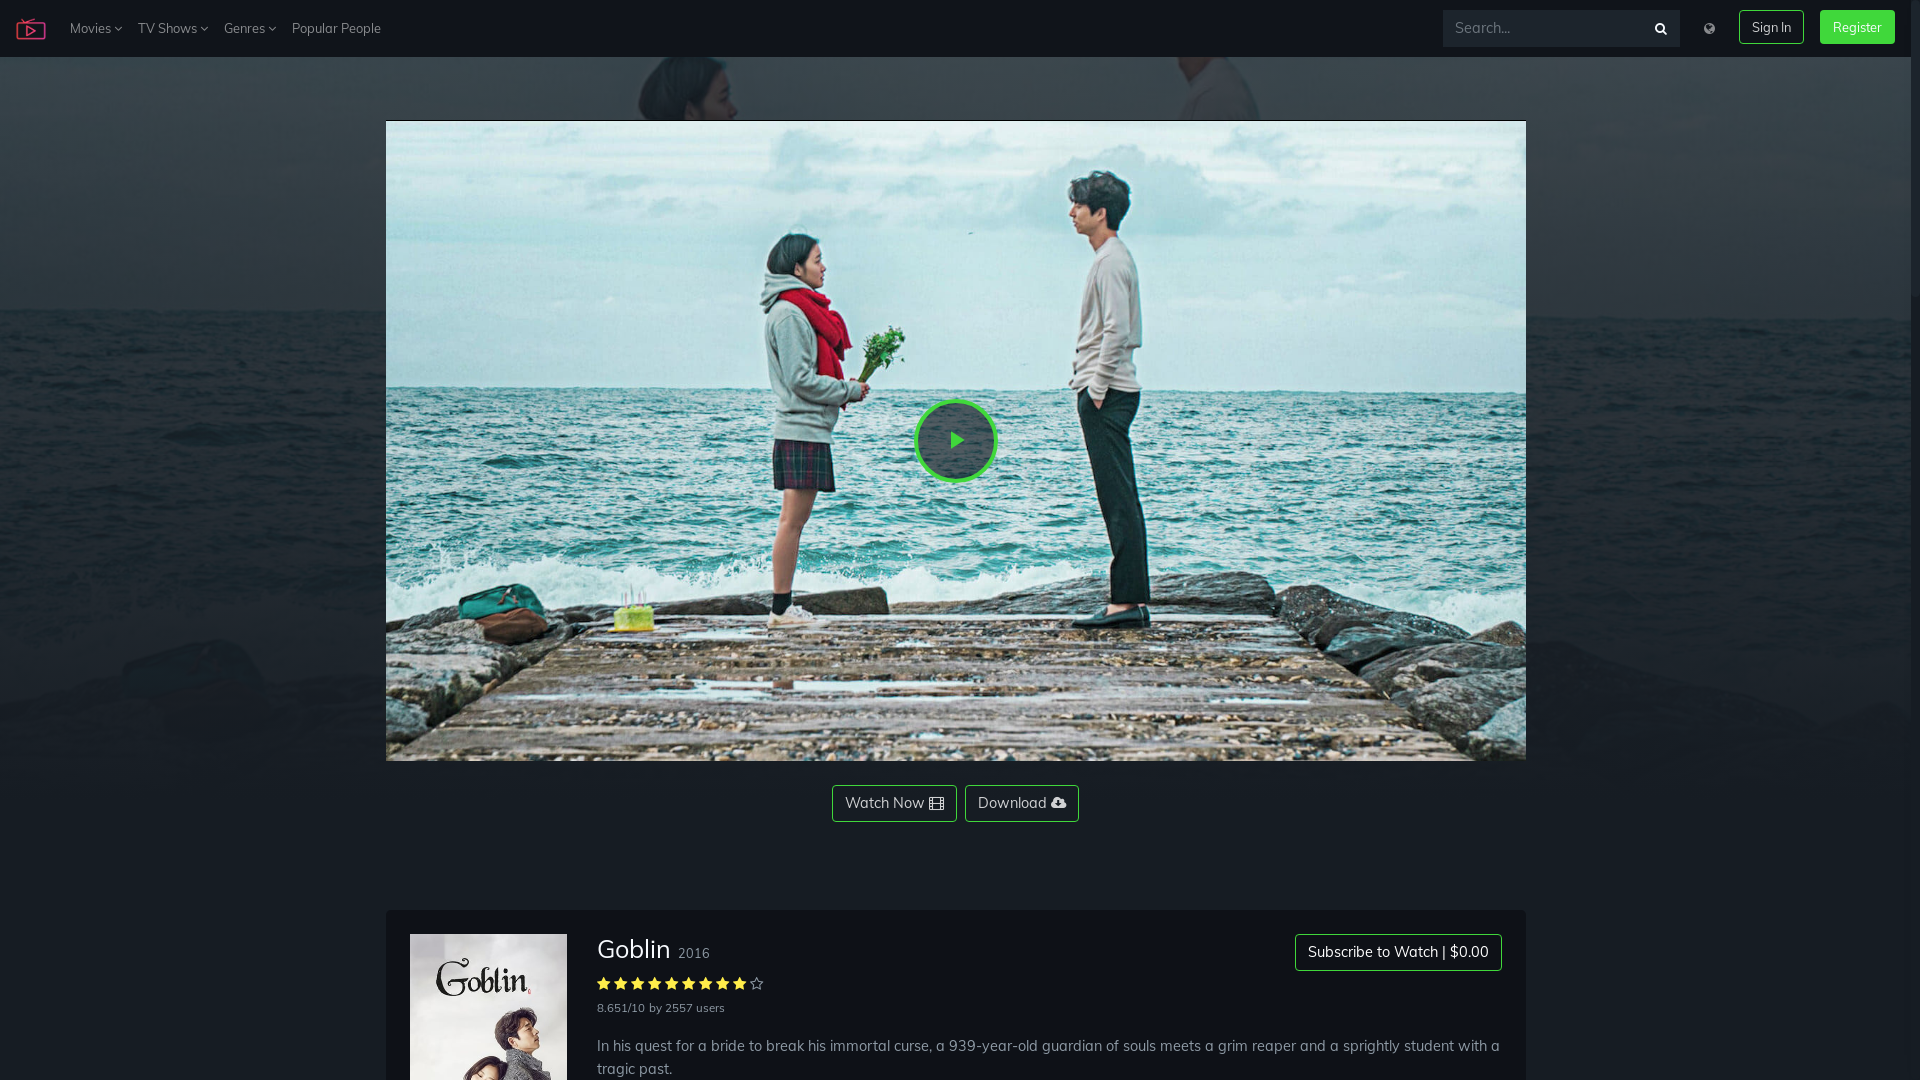 This screenshot has height=1080, width=1920. Describe the element at coordinates (1398, 952) in the screenshot. I see `Subscribe to Watch | $0.00` at that location.